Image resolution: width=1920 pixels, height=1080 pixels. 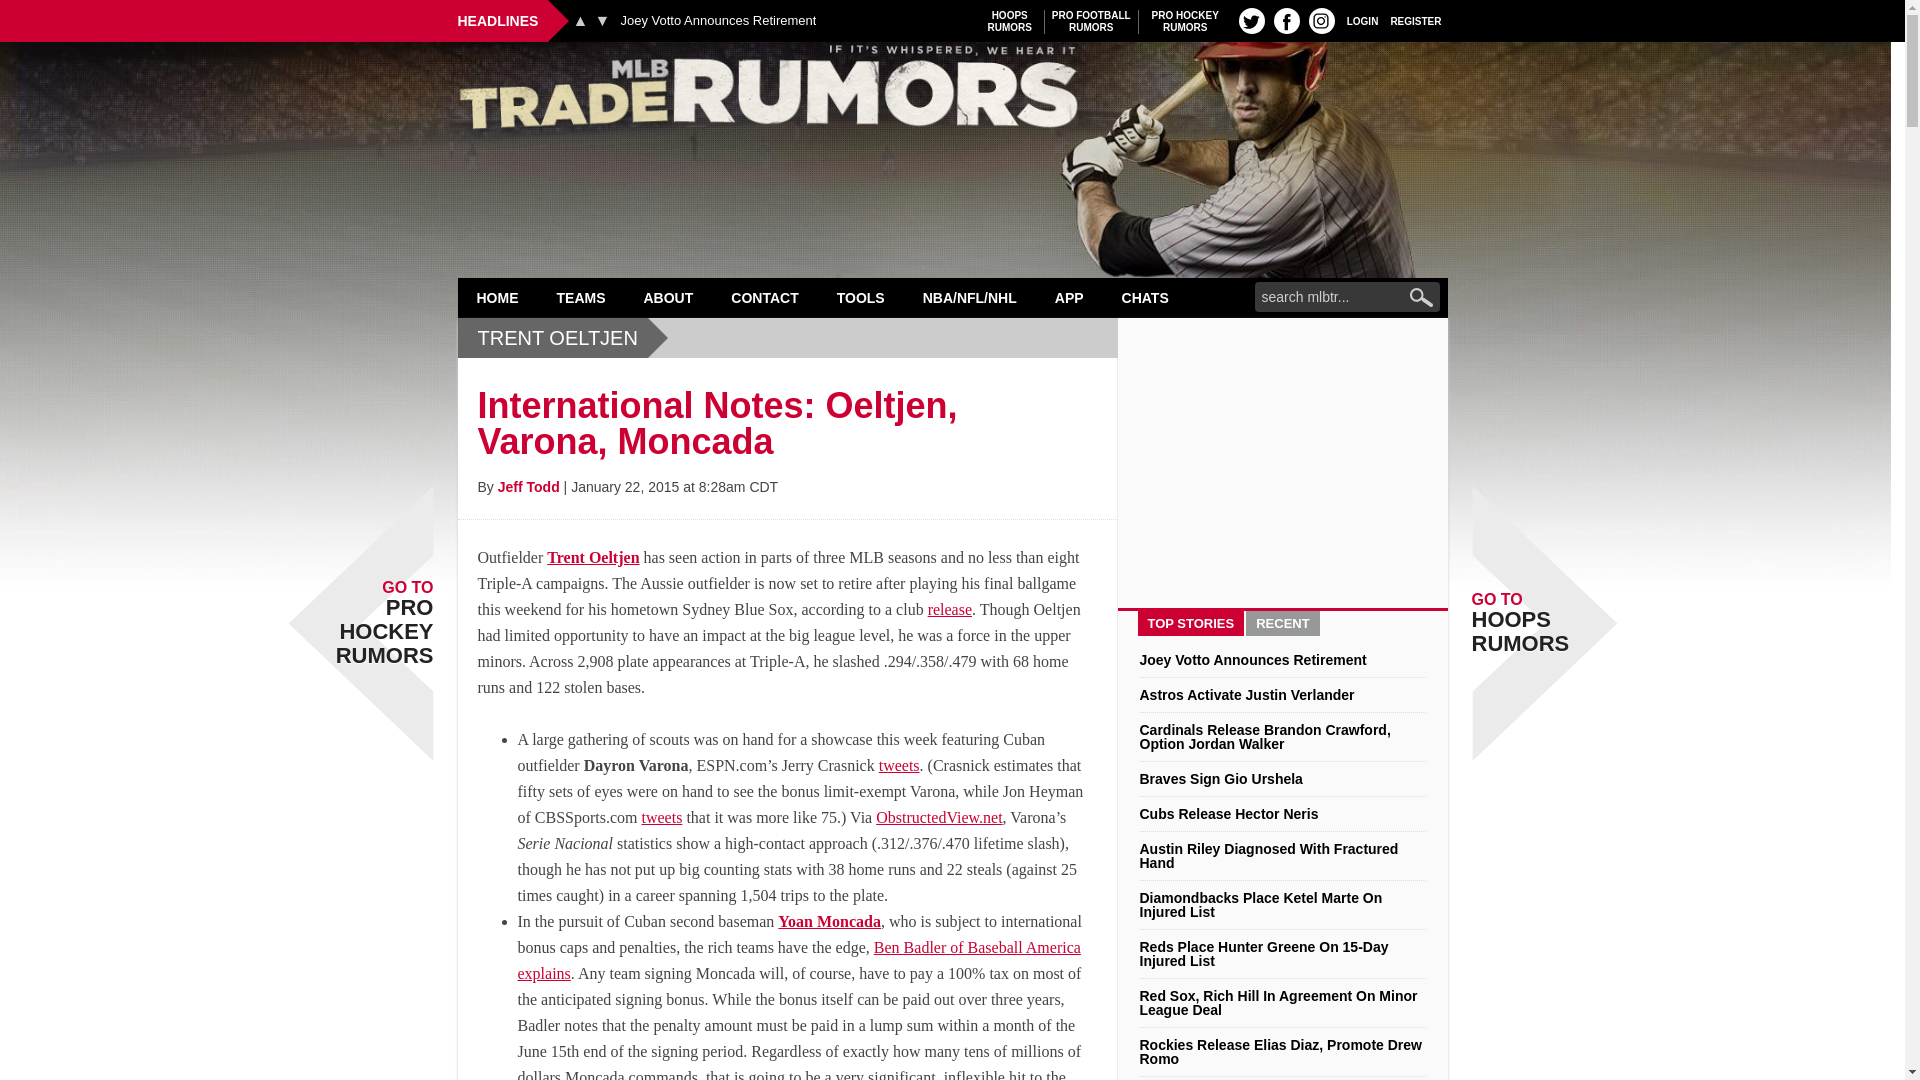 I want to click on Joey Votto Announces Retirement, so click(x=1322, y=20).